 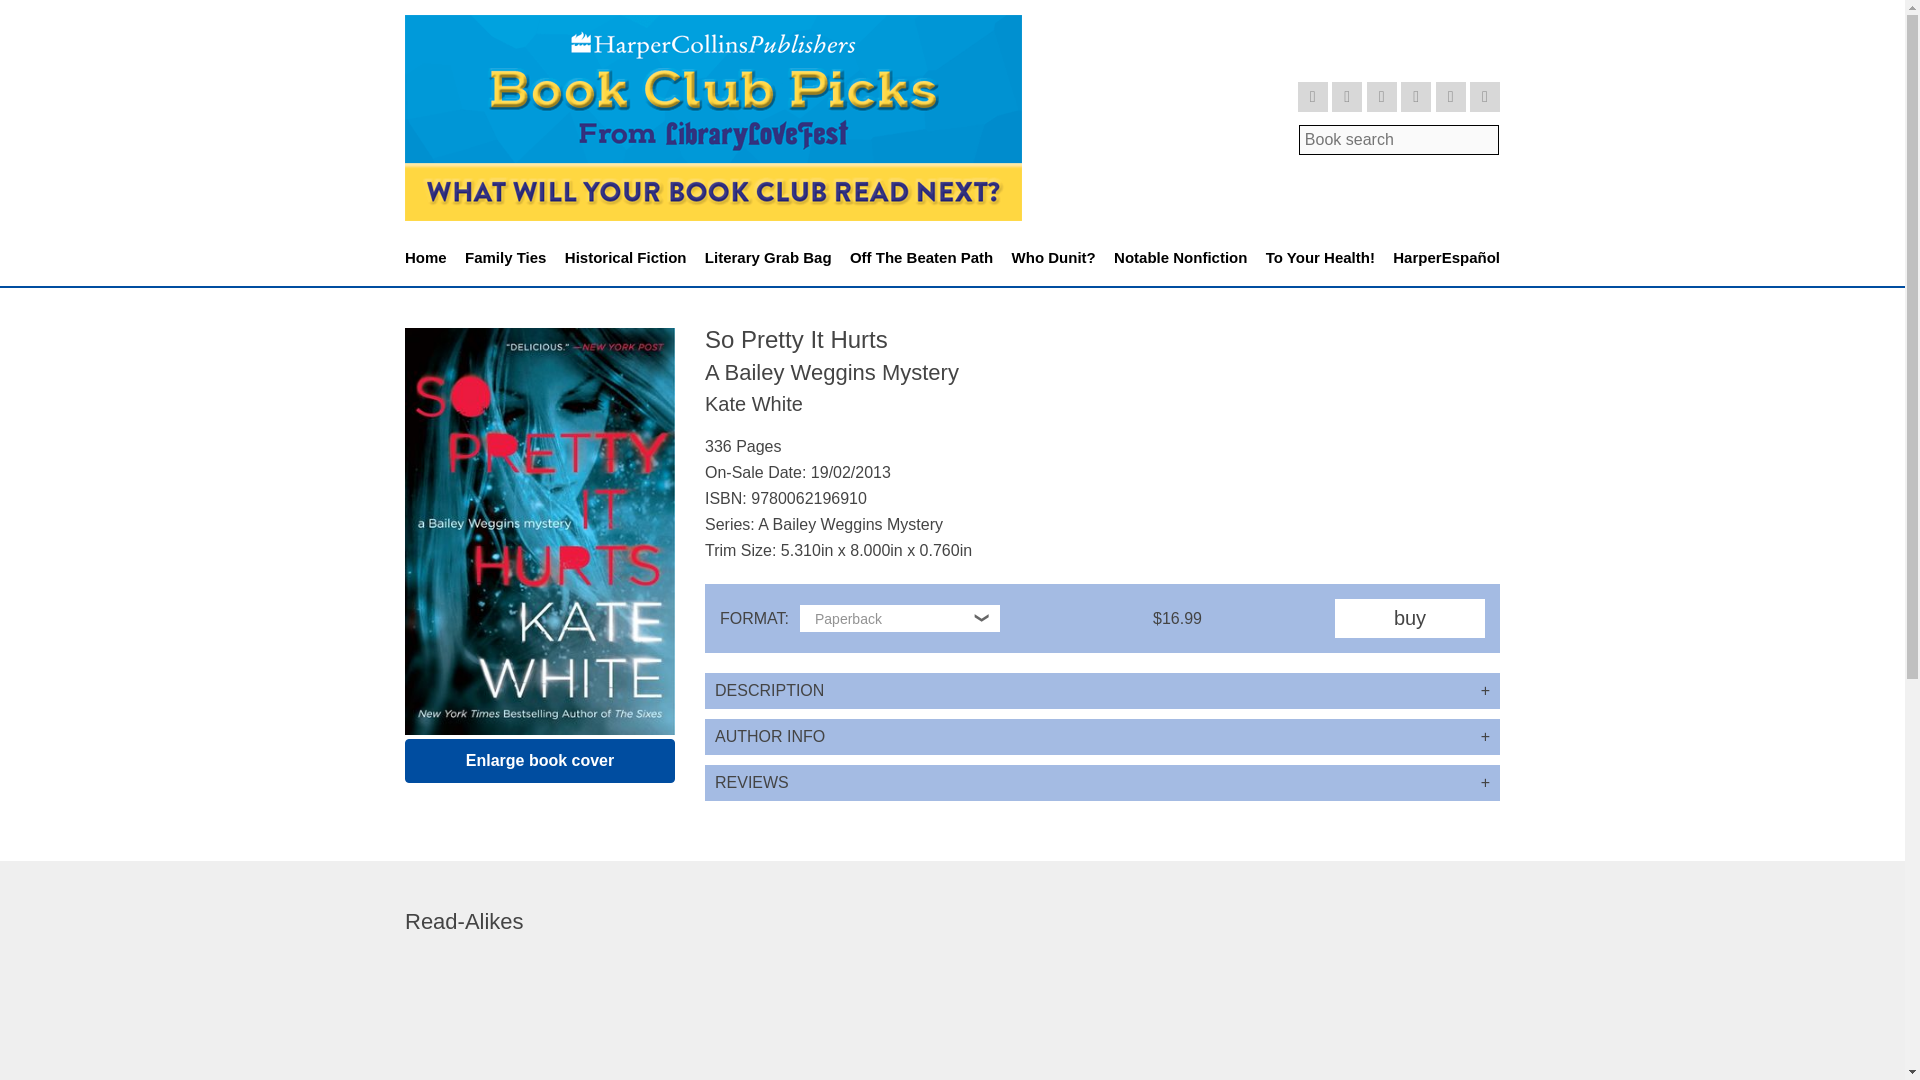 What do you see at coordinates (1180, 258) in the screenshot?
I see `Notable Nonfiction` at bounding box center [1180, 258].